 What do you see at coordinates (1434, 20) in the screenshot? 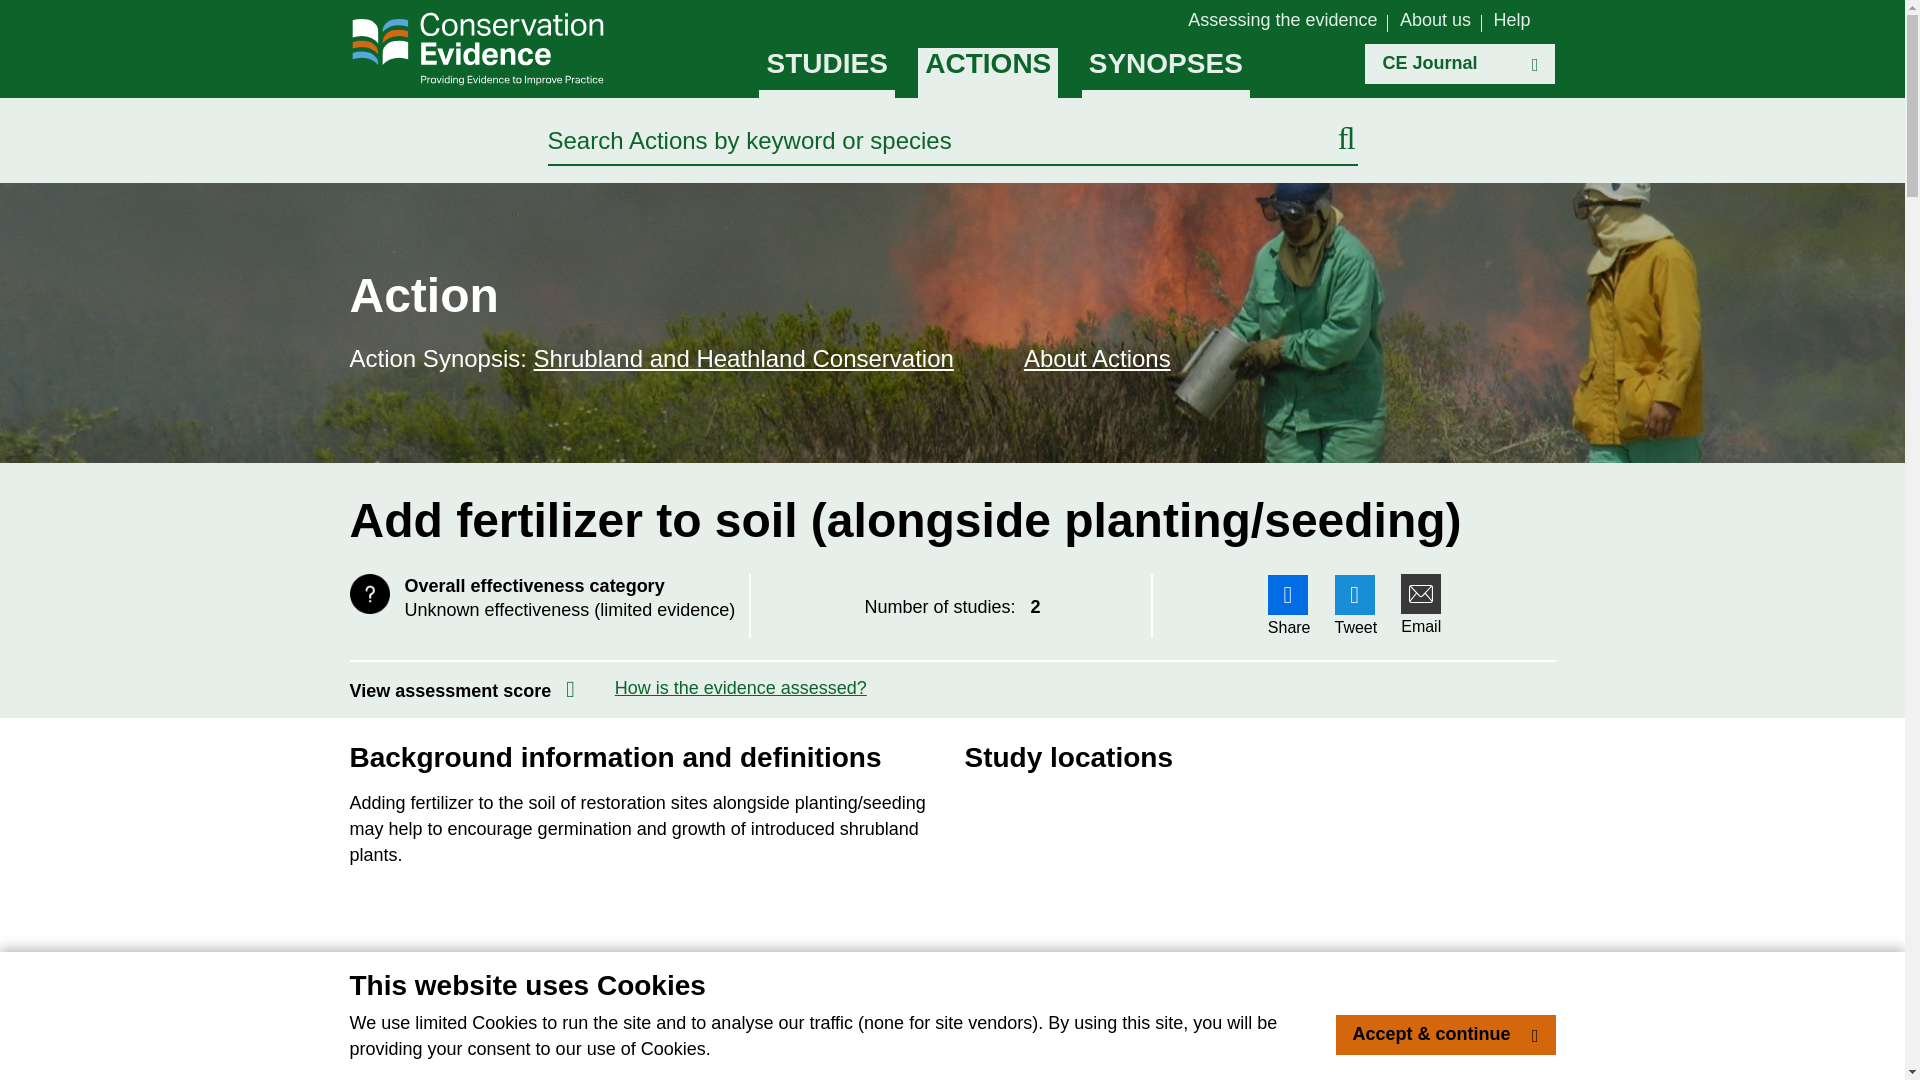
I see `About us` at bounding box center [1434, 20].